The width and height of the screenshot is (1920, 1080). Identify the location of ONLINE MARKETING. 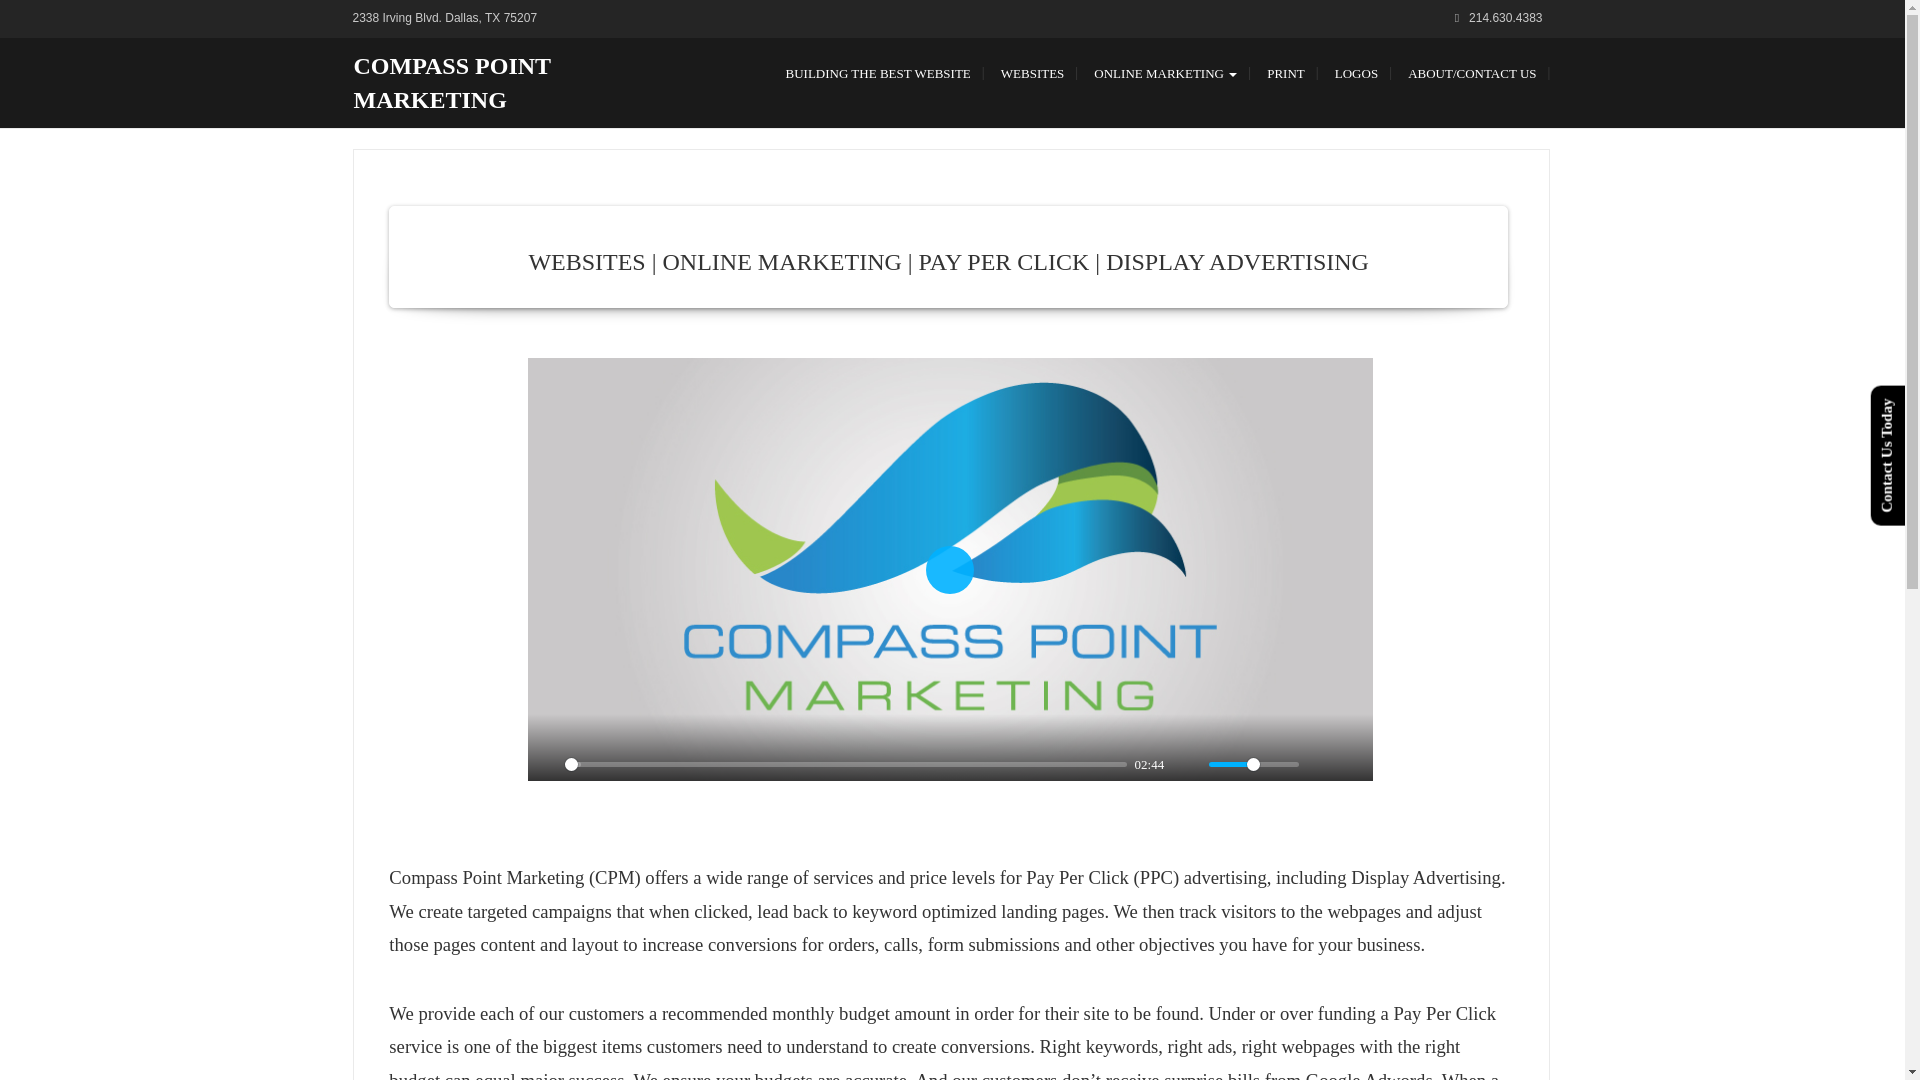
(1165, 74).